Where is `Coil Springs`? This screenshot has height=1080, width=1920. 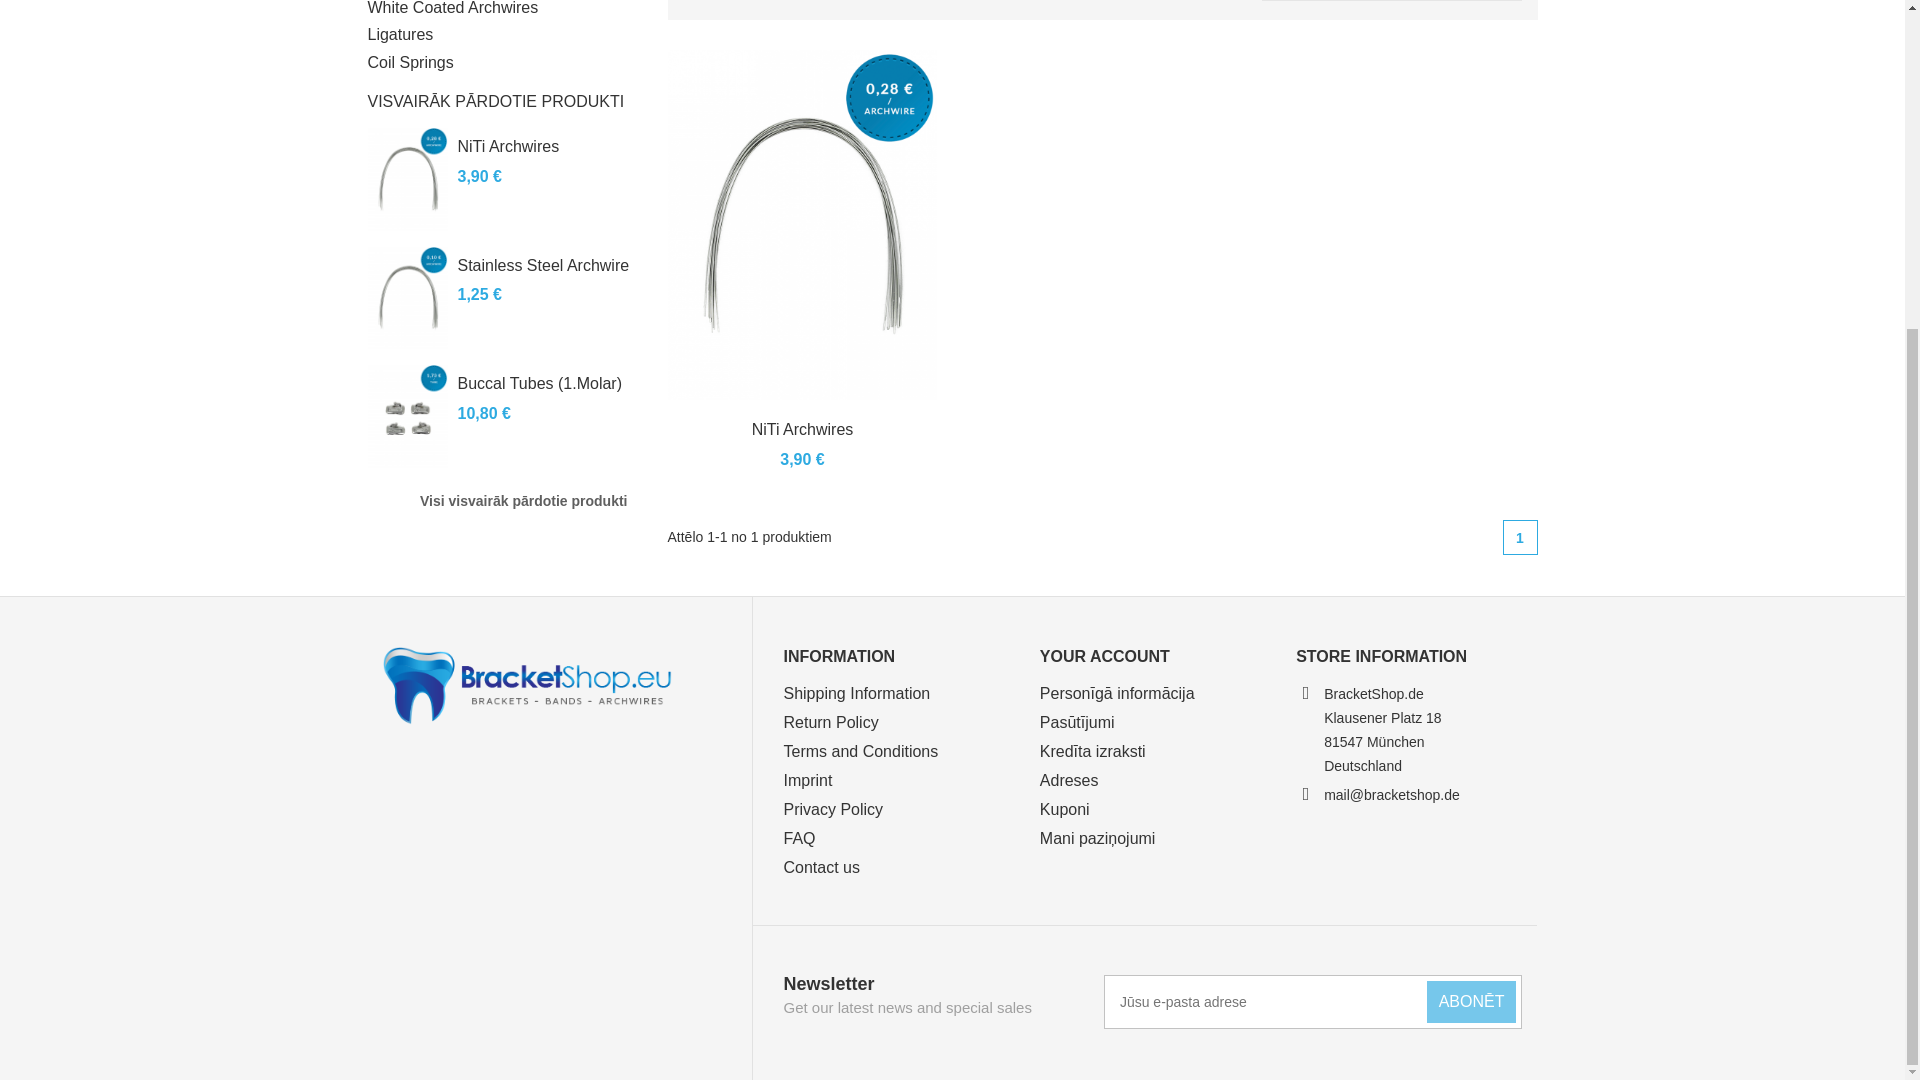
Coil Springs is located at coordinates (502, 62).